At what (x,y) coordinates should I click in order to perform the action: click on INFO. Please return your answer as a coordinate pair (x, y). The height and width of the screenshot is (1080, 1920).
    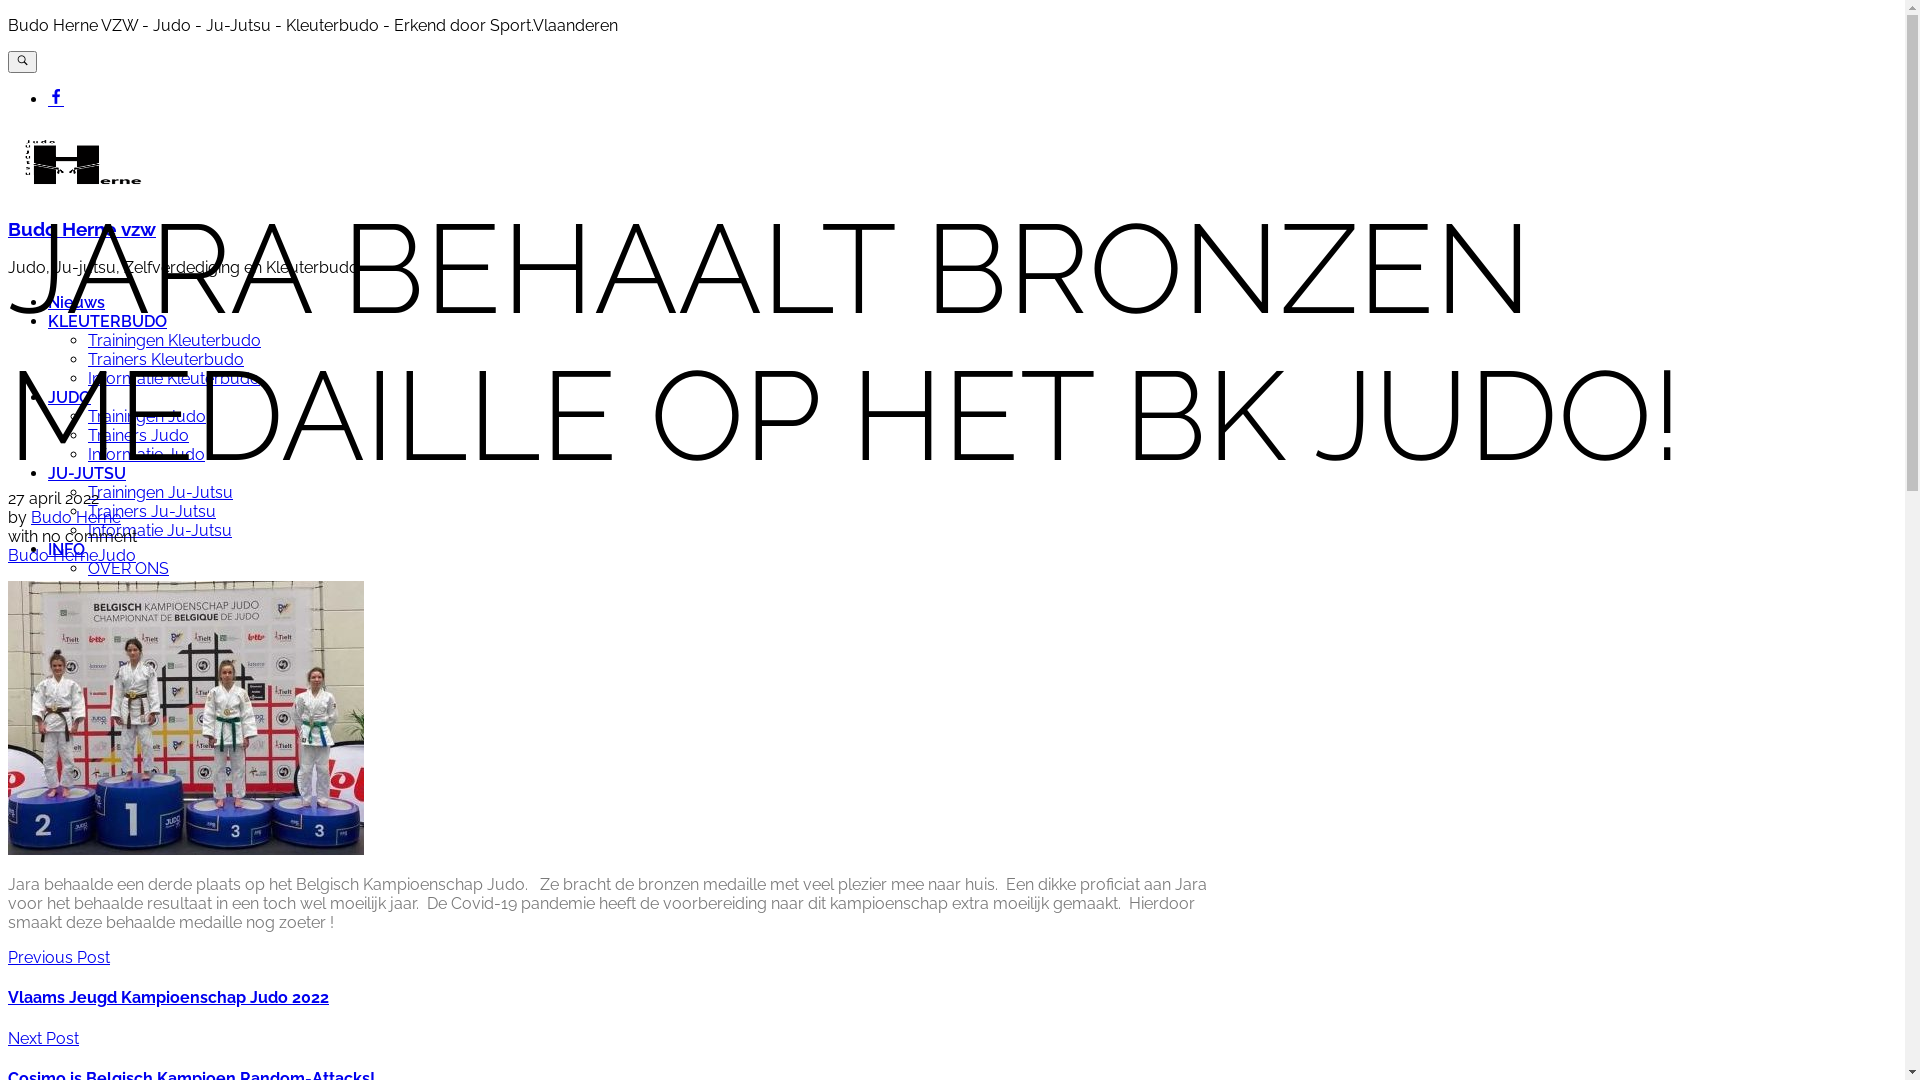
    Looking at the image, I should click on (66, 550).